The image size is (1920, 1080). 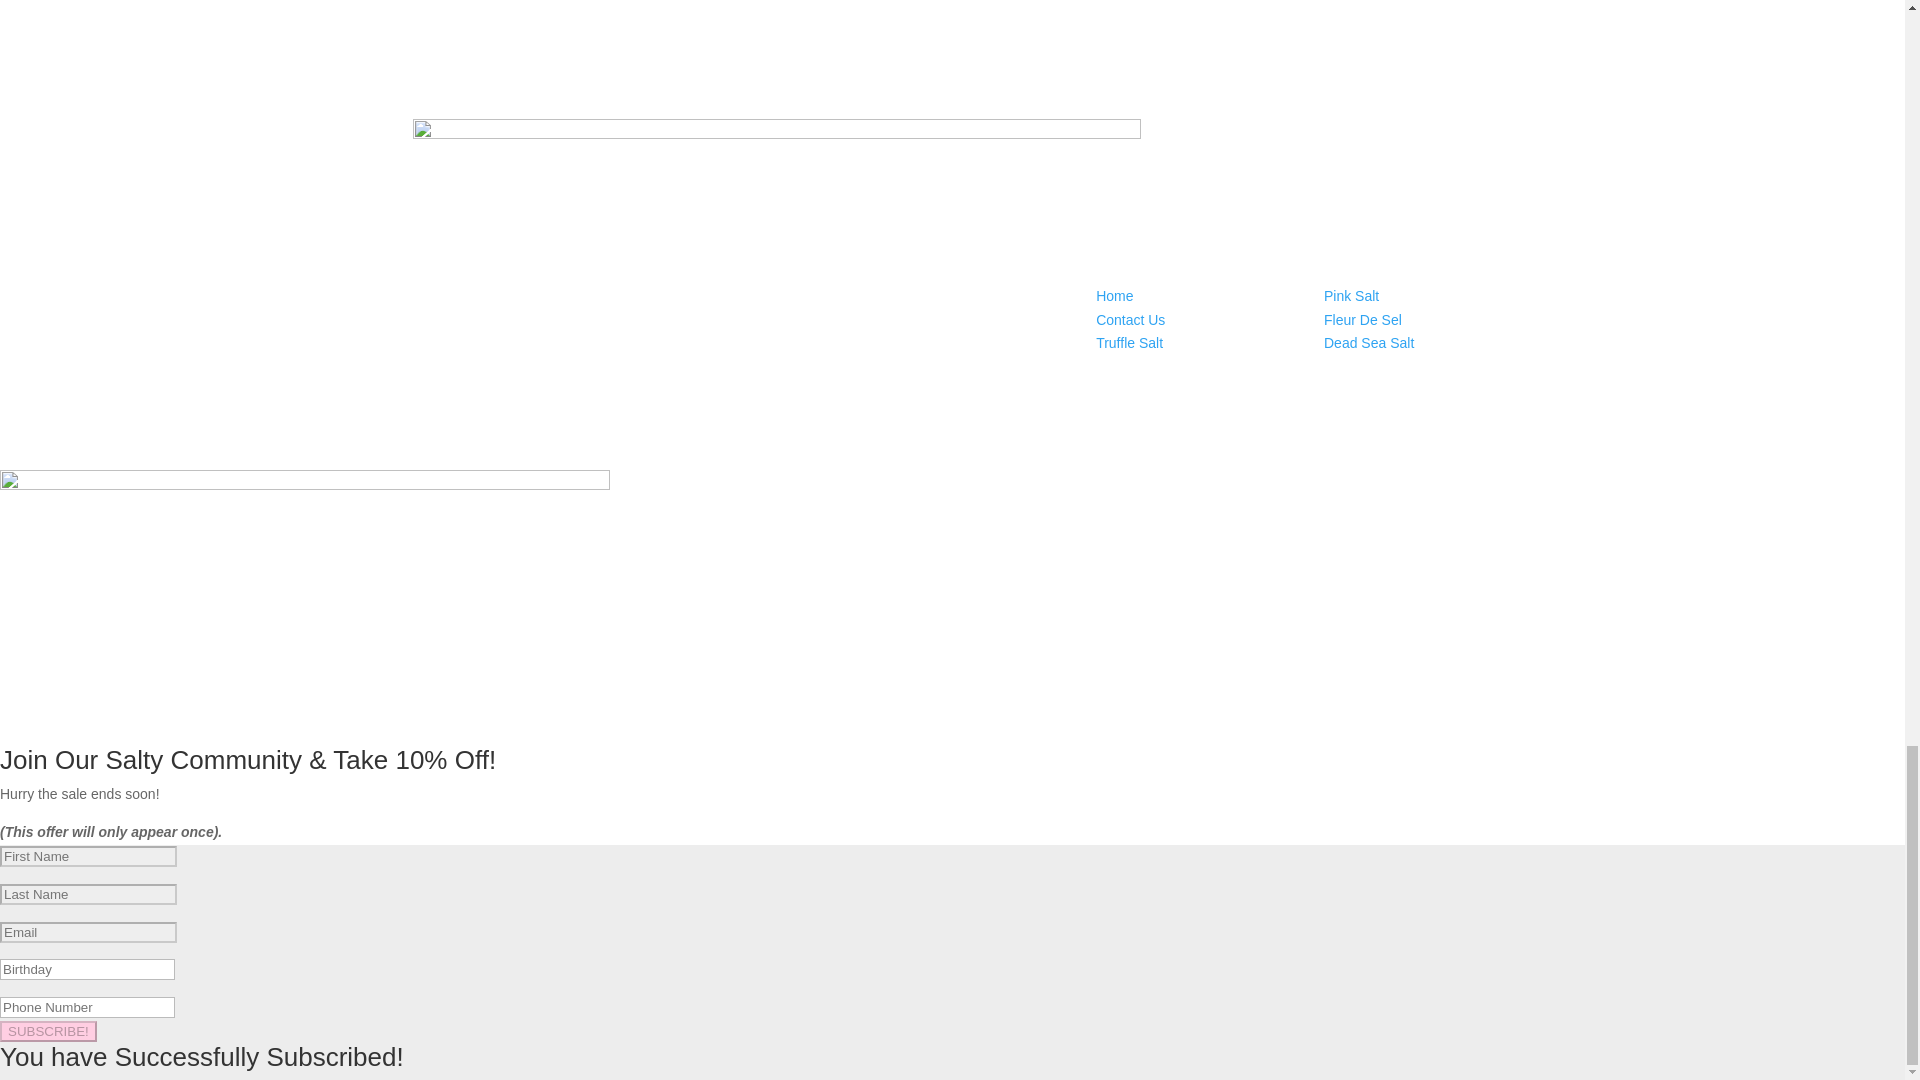 What do you see at coordinates (1362, 320) in the screenshot?
I see `Fleur De Sel` at bounding box center [1362, 320].